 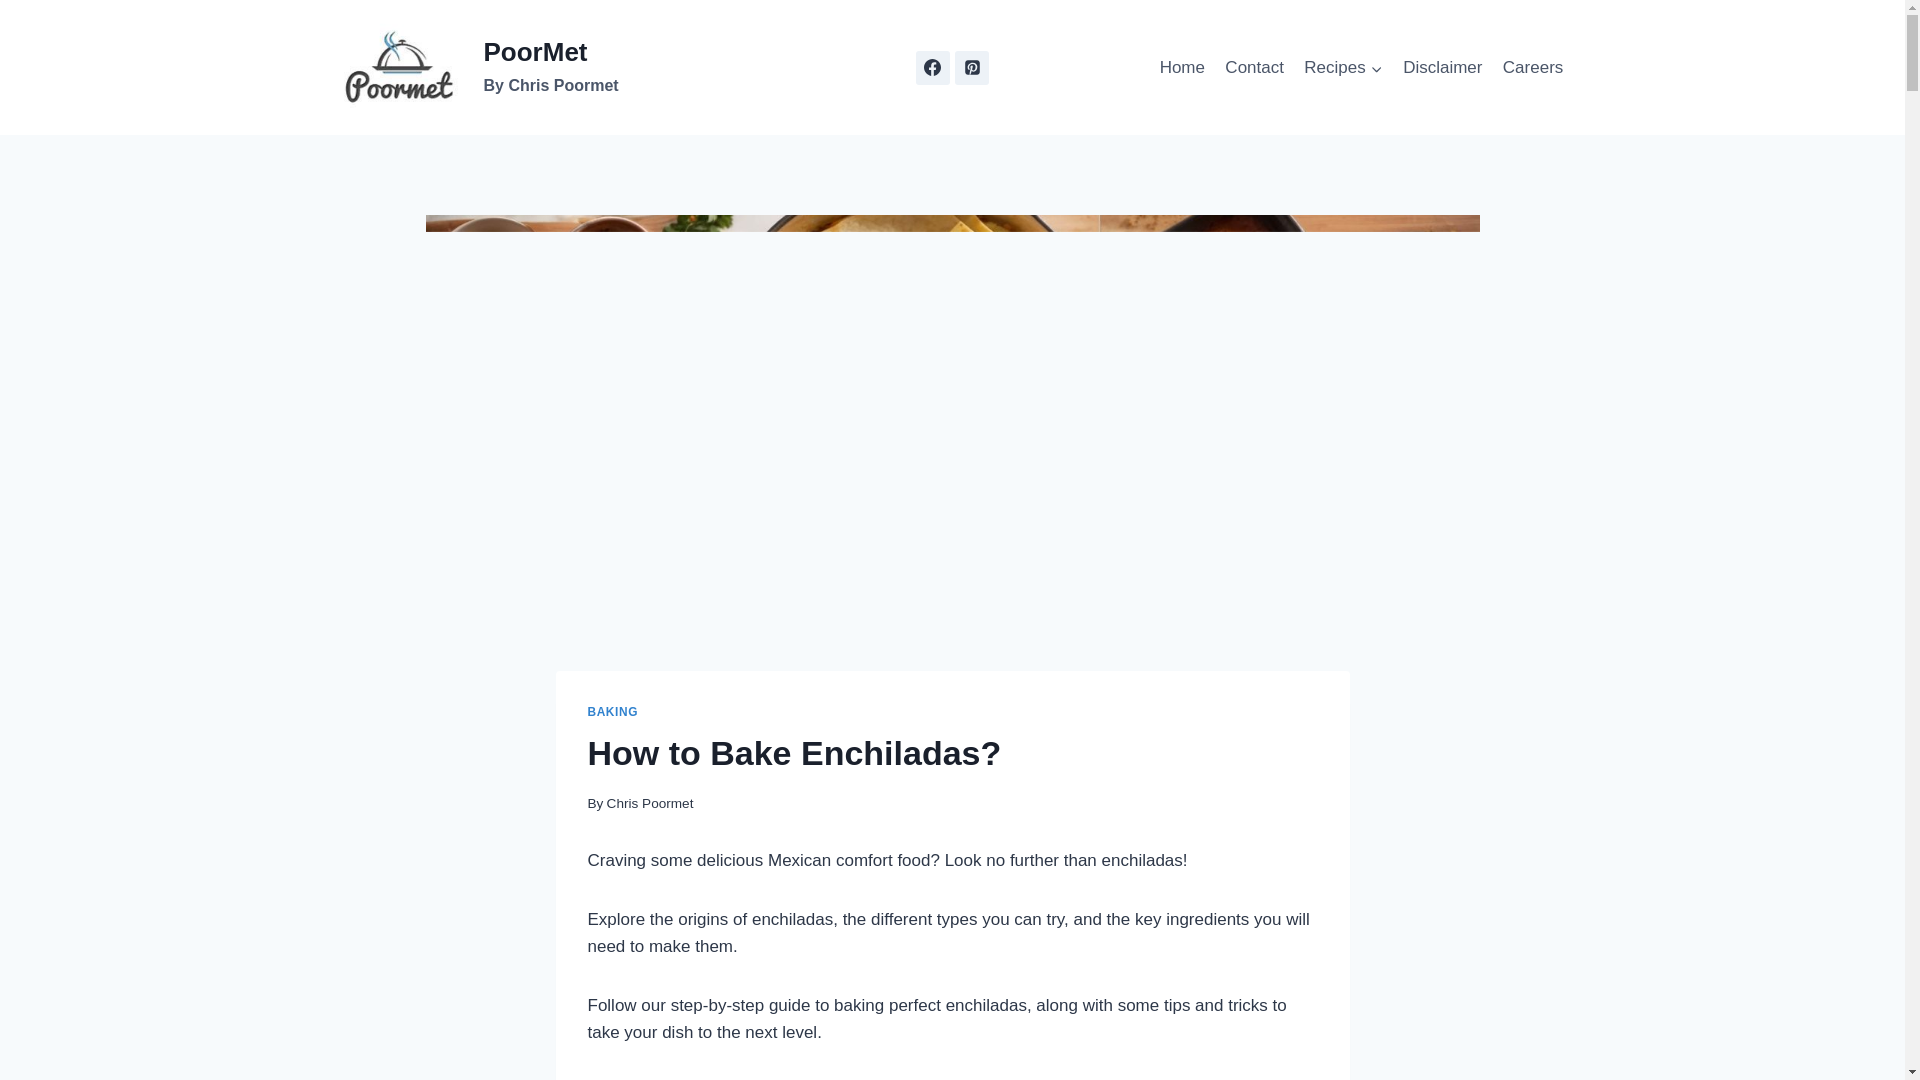 I want to click on Recipes, so click(x=1344, y=68).